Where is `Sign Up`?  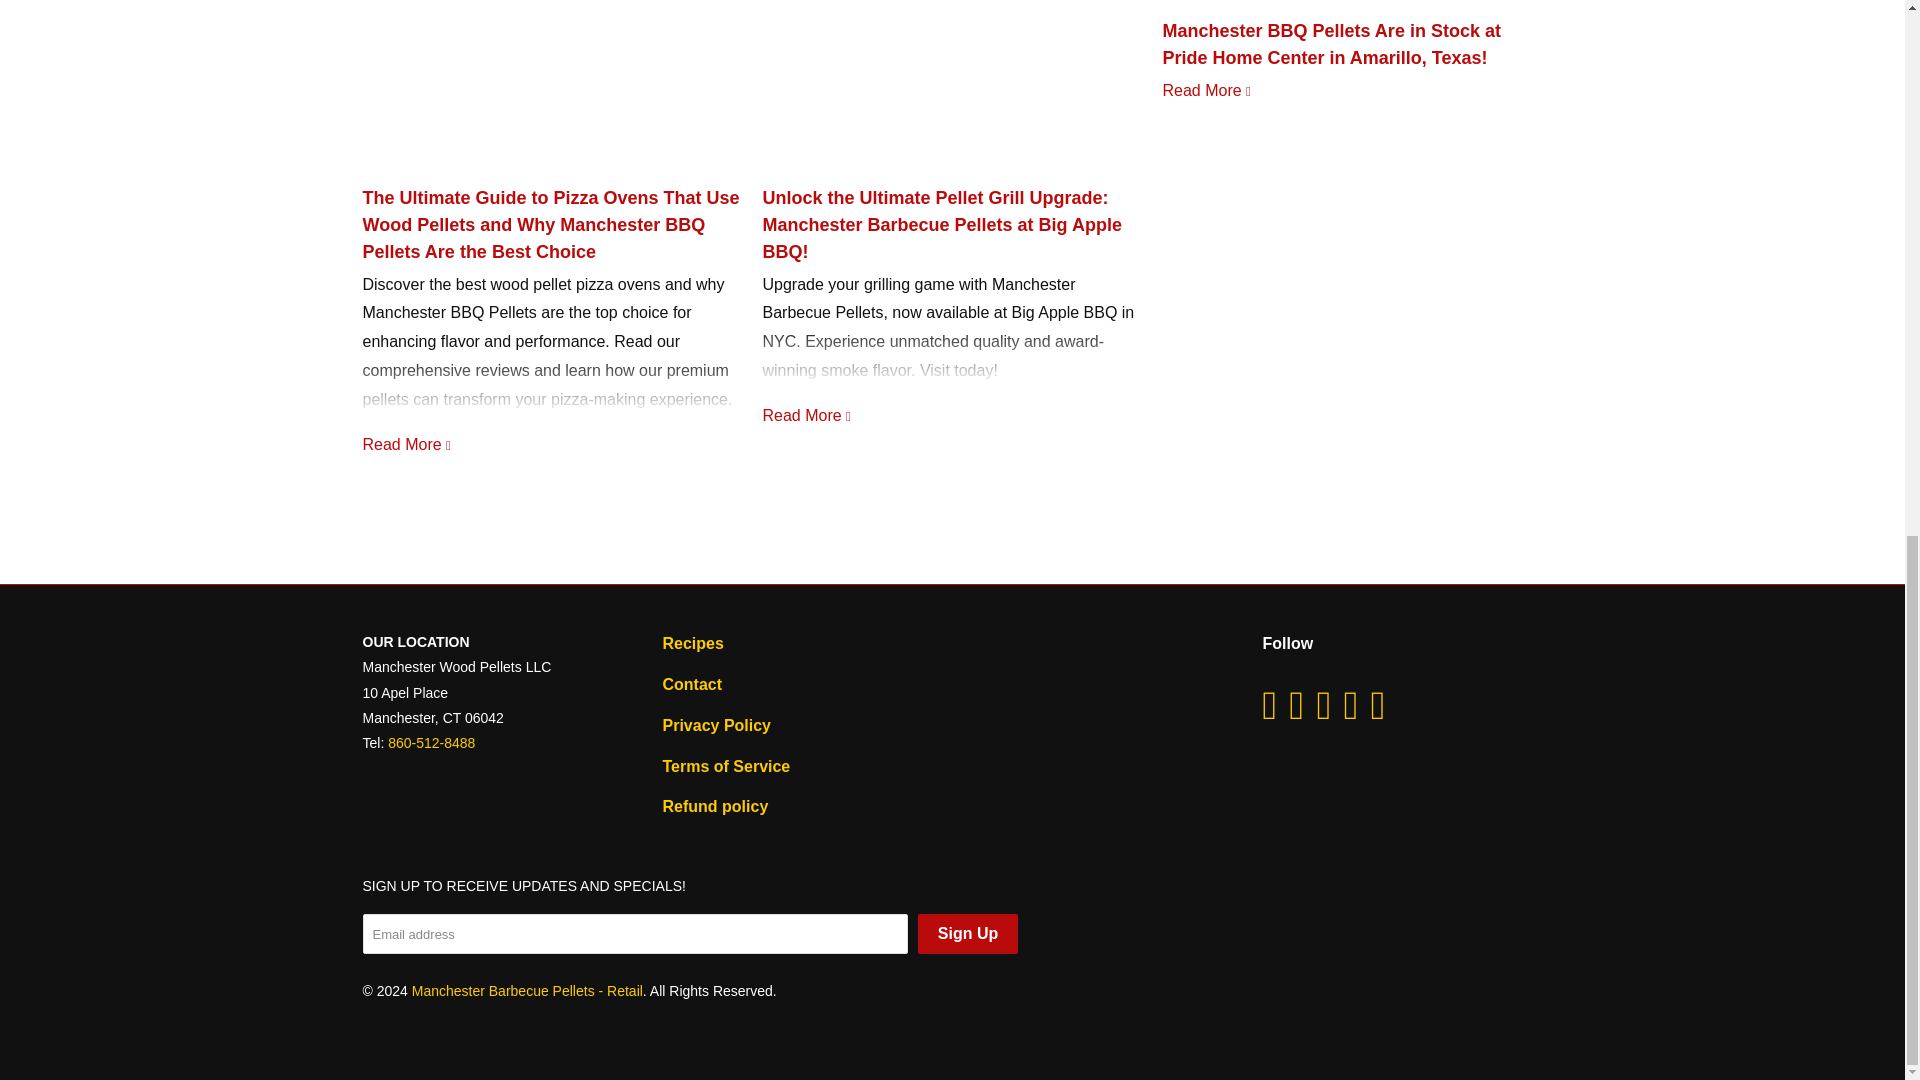 Sign Up is located at coordinates (967, 933).